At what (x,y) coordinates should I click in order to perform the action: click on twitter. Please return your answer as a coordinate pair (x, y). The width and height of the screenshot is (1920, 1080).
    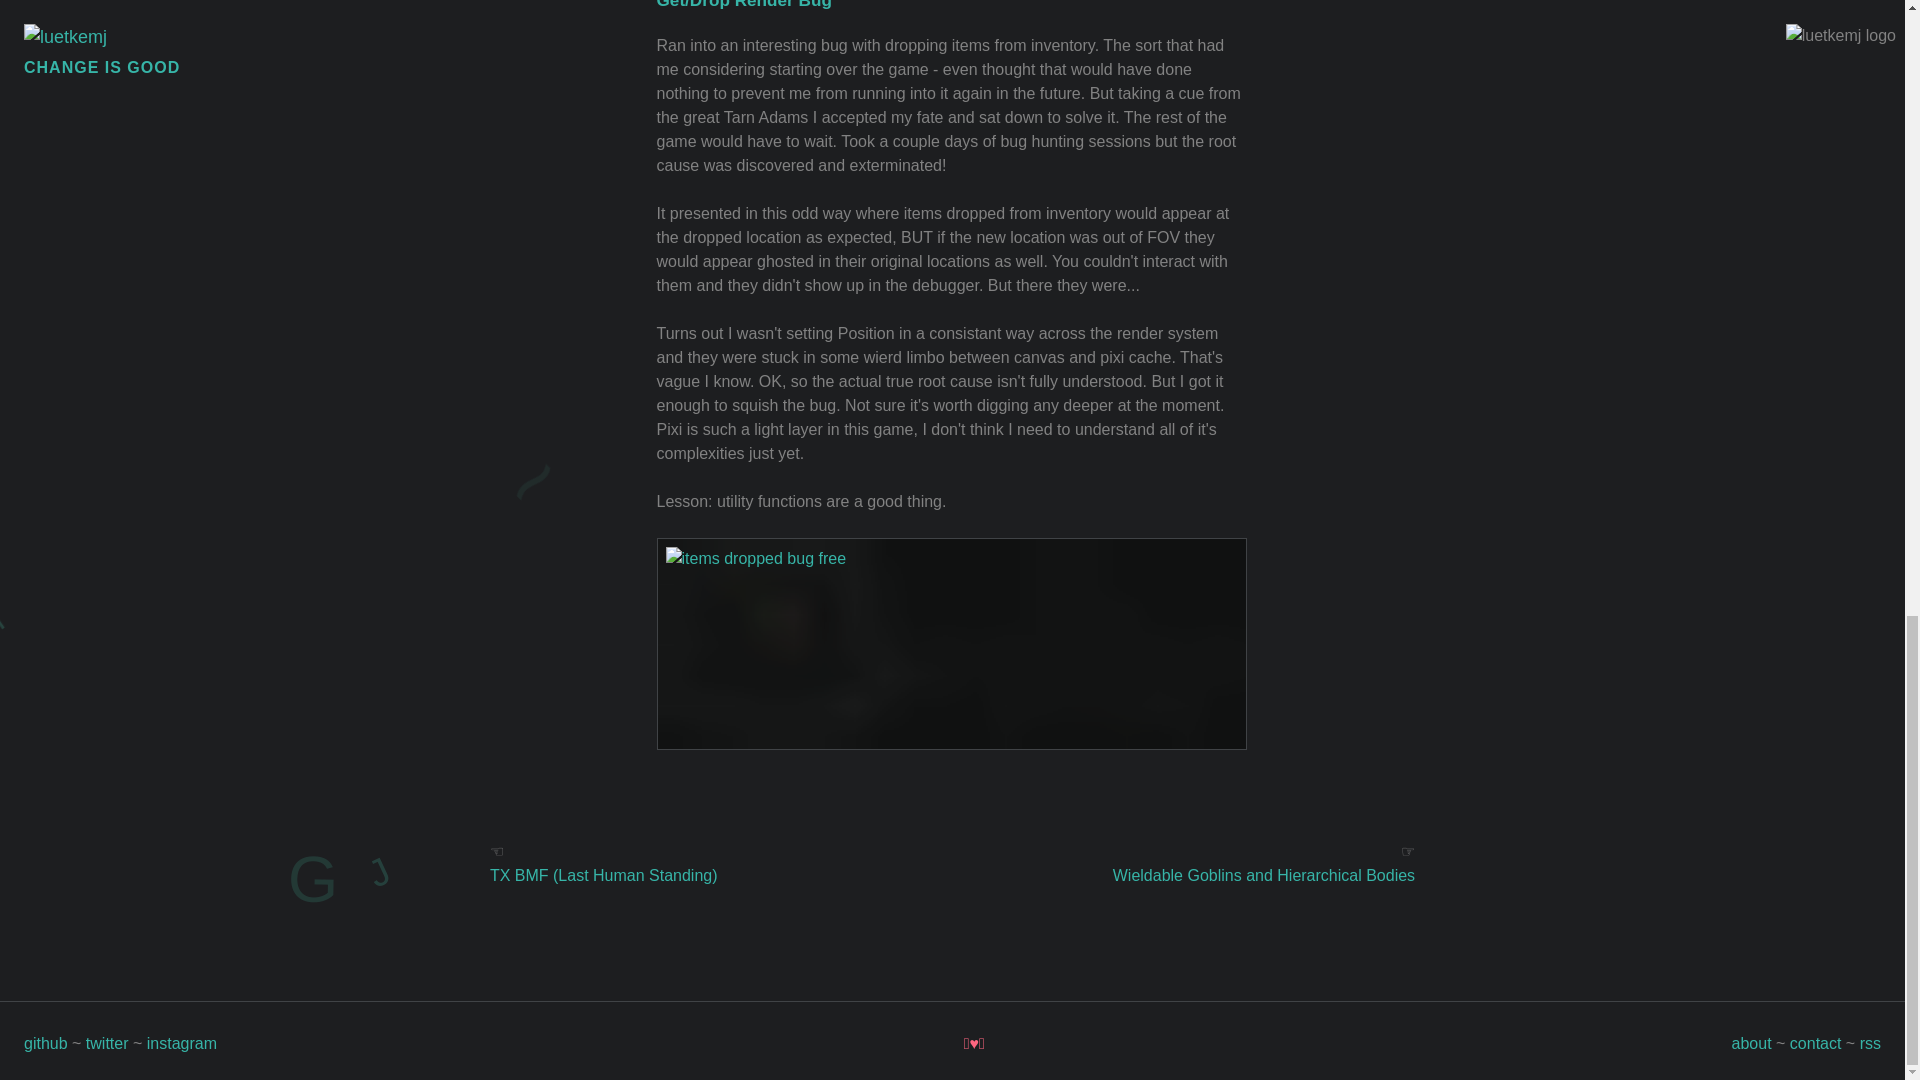
    Looking at the image, I should click on (107, 1042).